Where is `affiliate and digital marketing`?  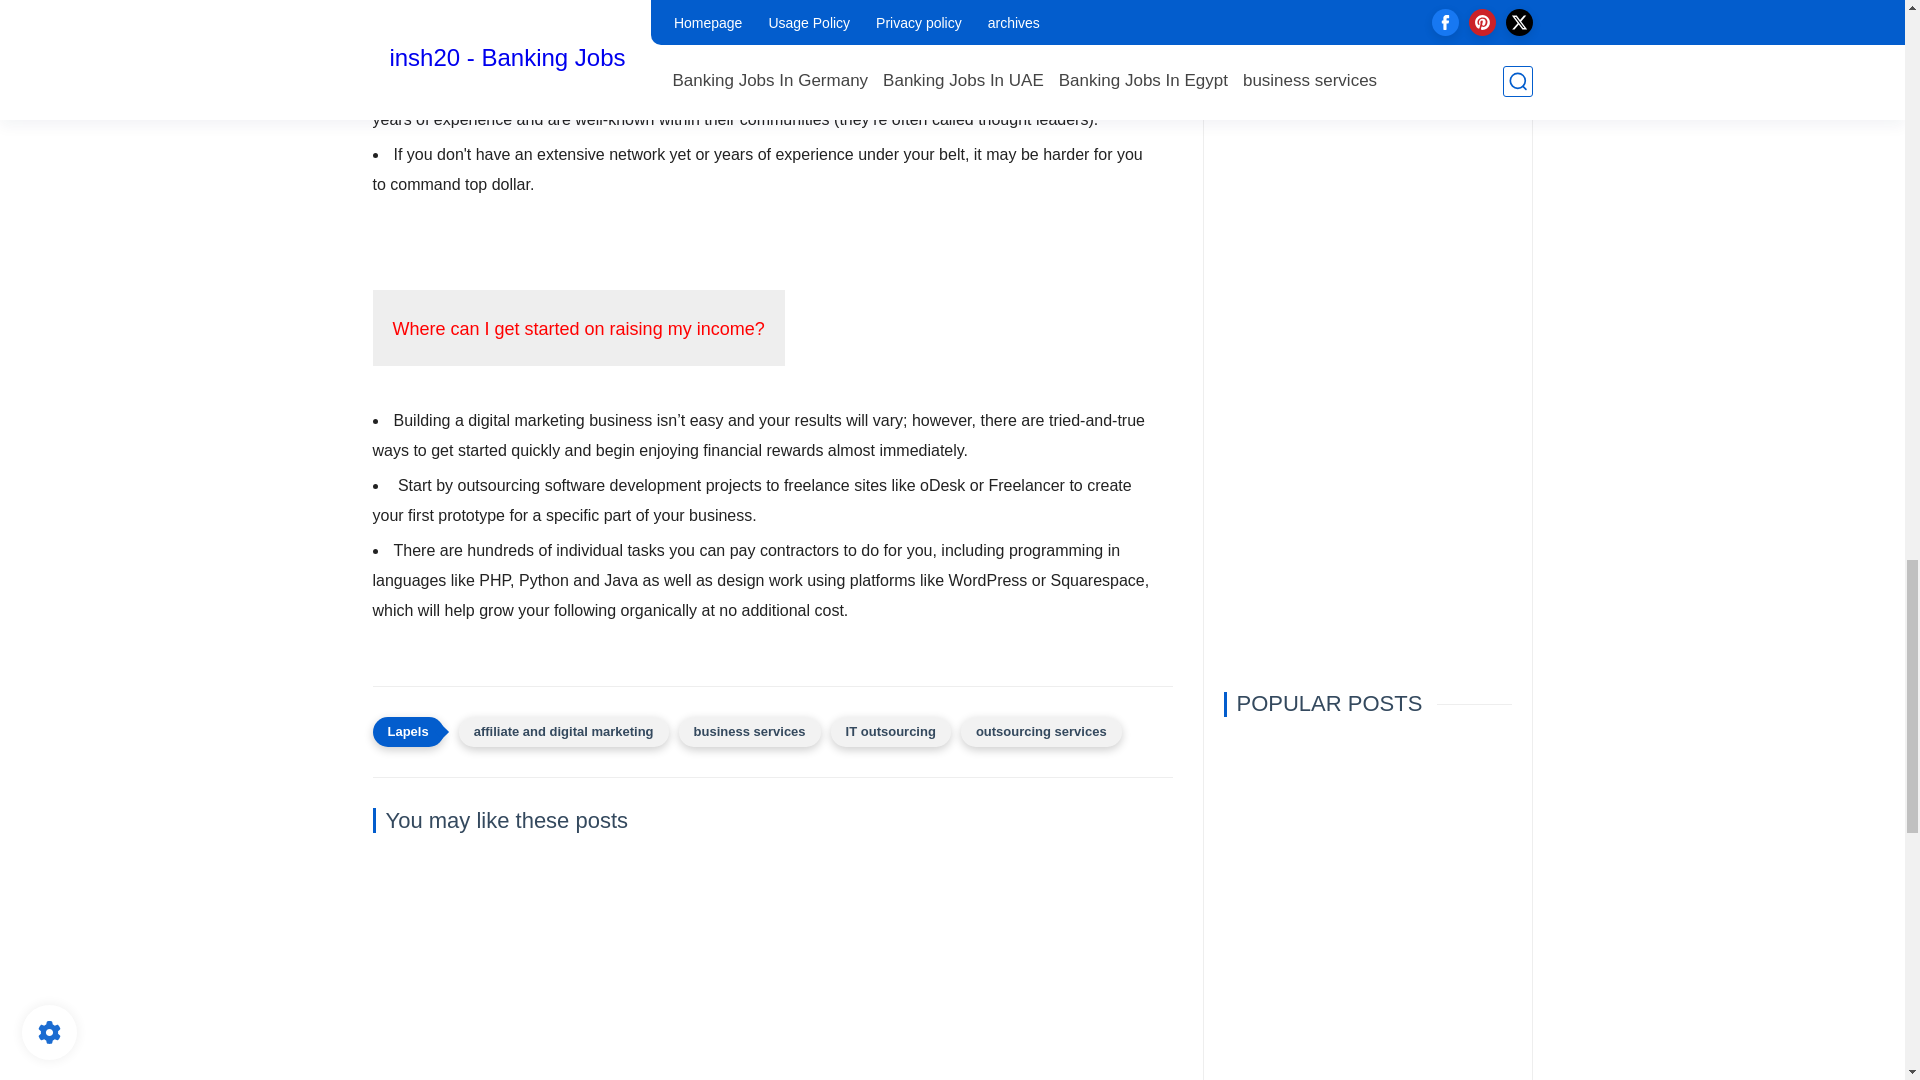 affiliate and digital marketing is located at coordinates (563, 732).